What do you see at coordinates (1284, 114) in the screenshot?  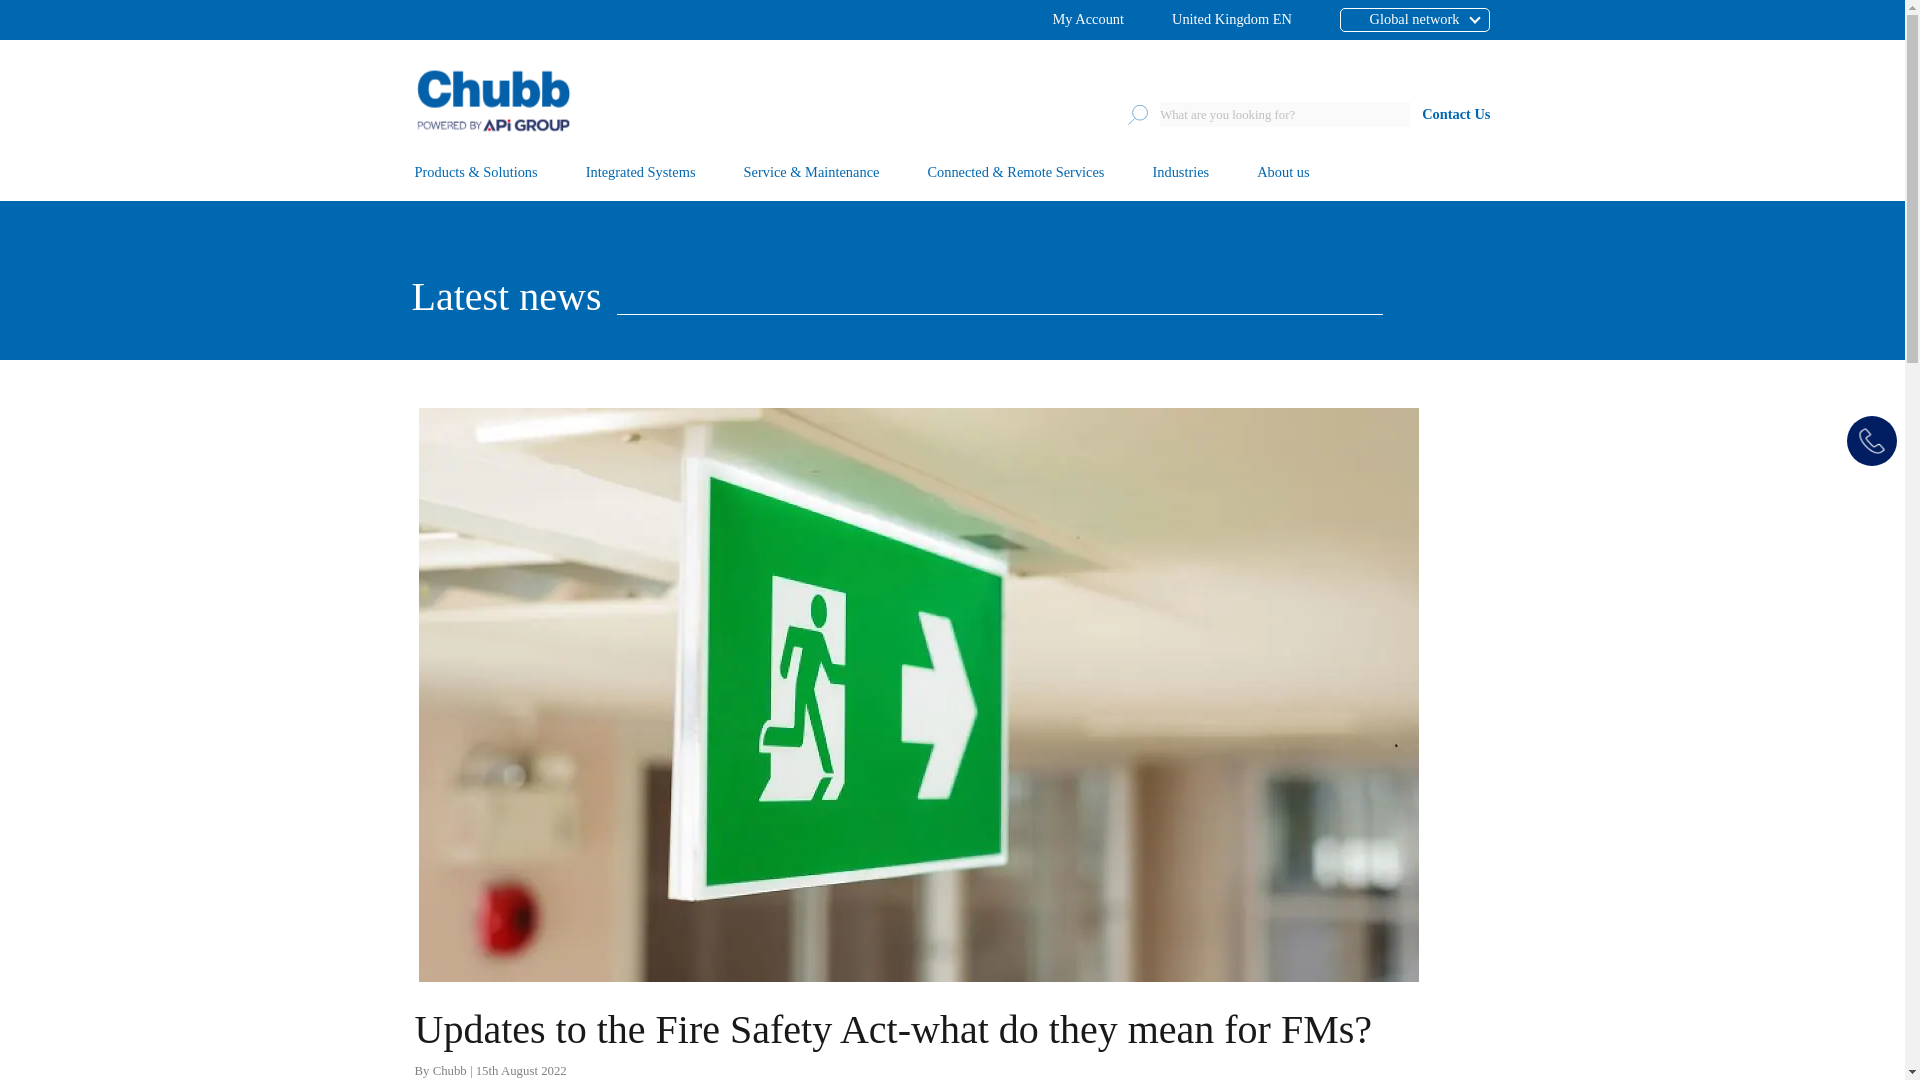 I see `Search for:` at bounding box center [1284, 114].